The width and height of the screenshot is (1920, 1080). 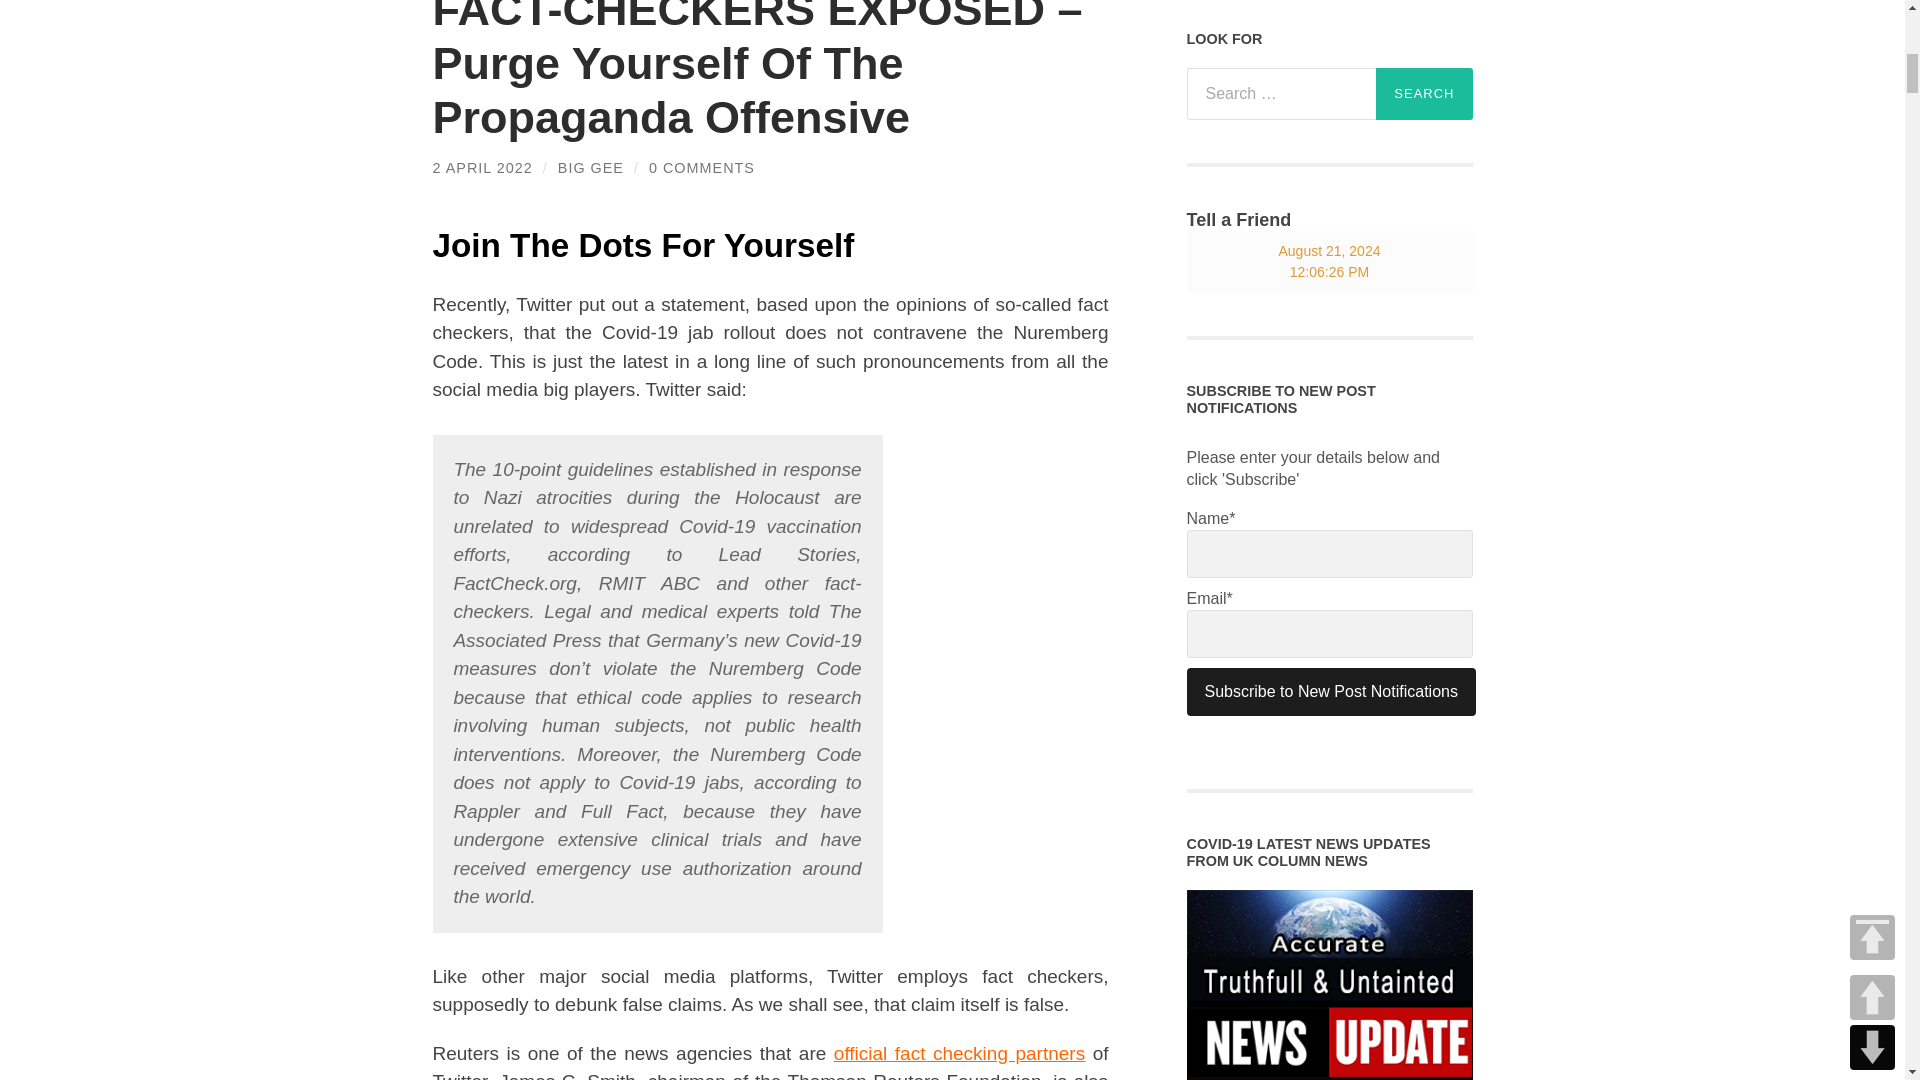 I want to click on Search, so click(x=1424, y=94).